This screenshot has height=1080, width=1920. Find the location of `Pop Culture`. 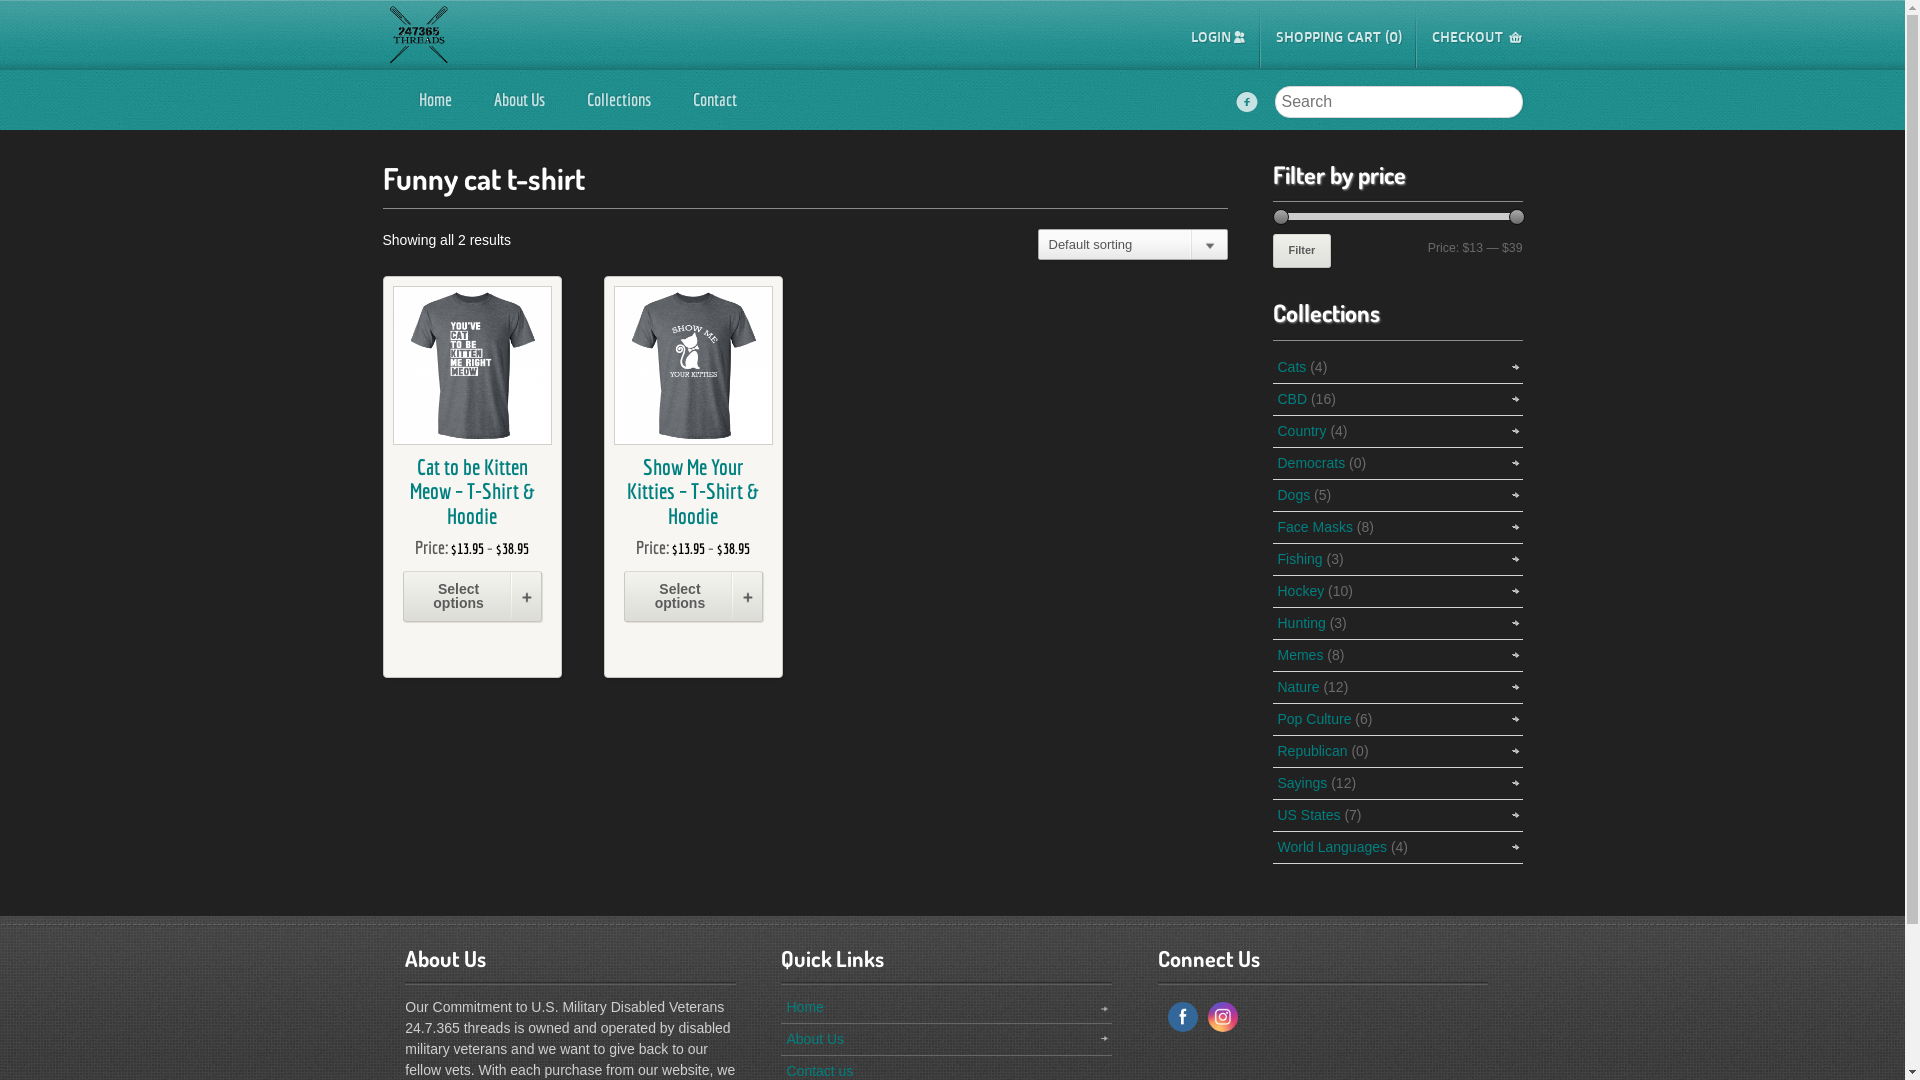

Pop Culture is located at coordinates (1315, 719).